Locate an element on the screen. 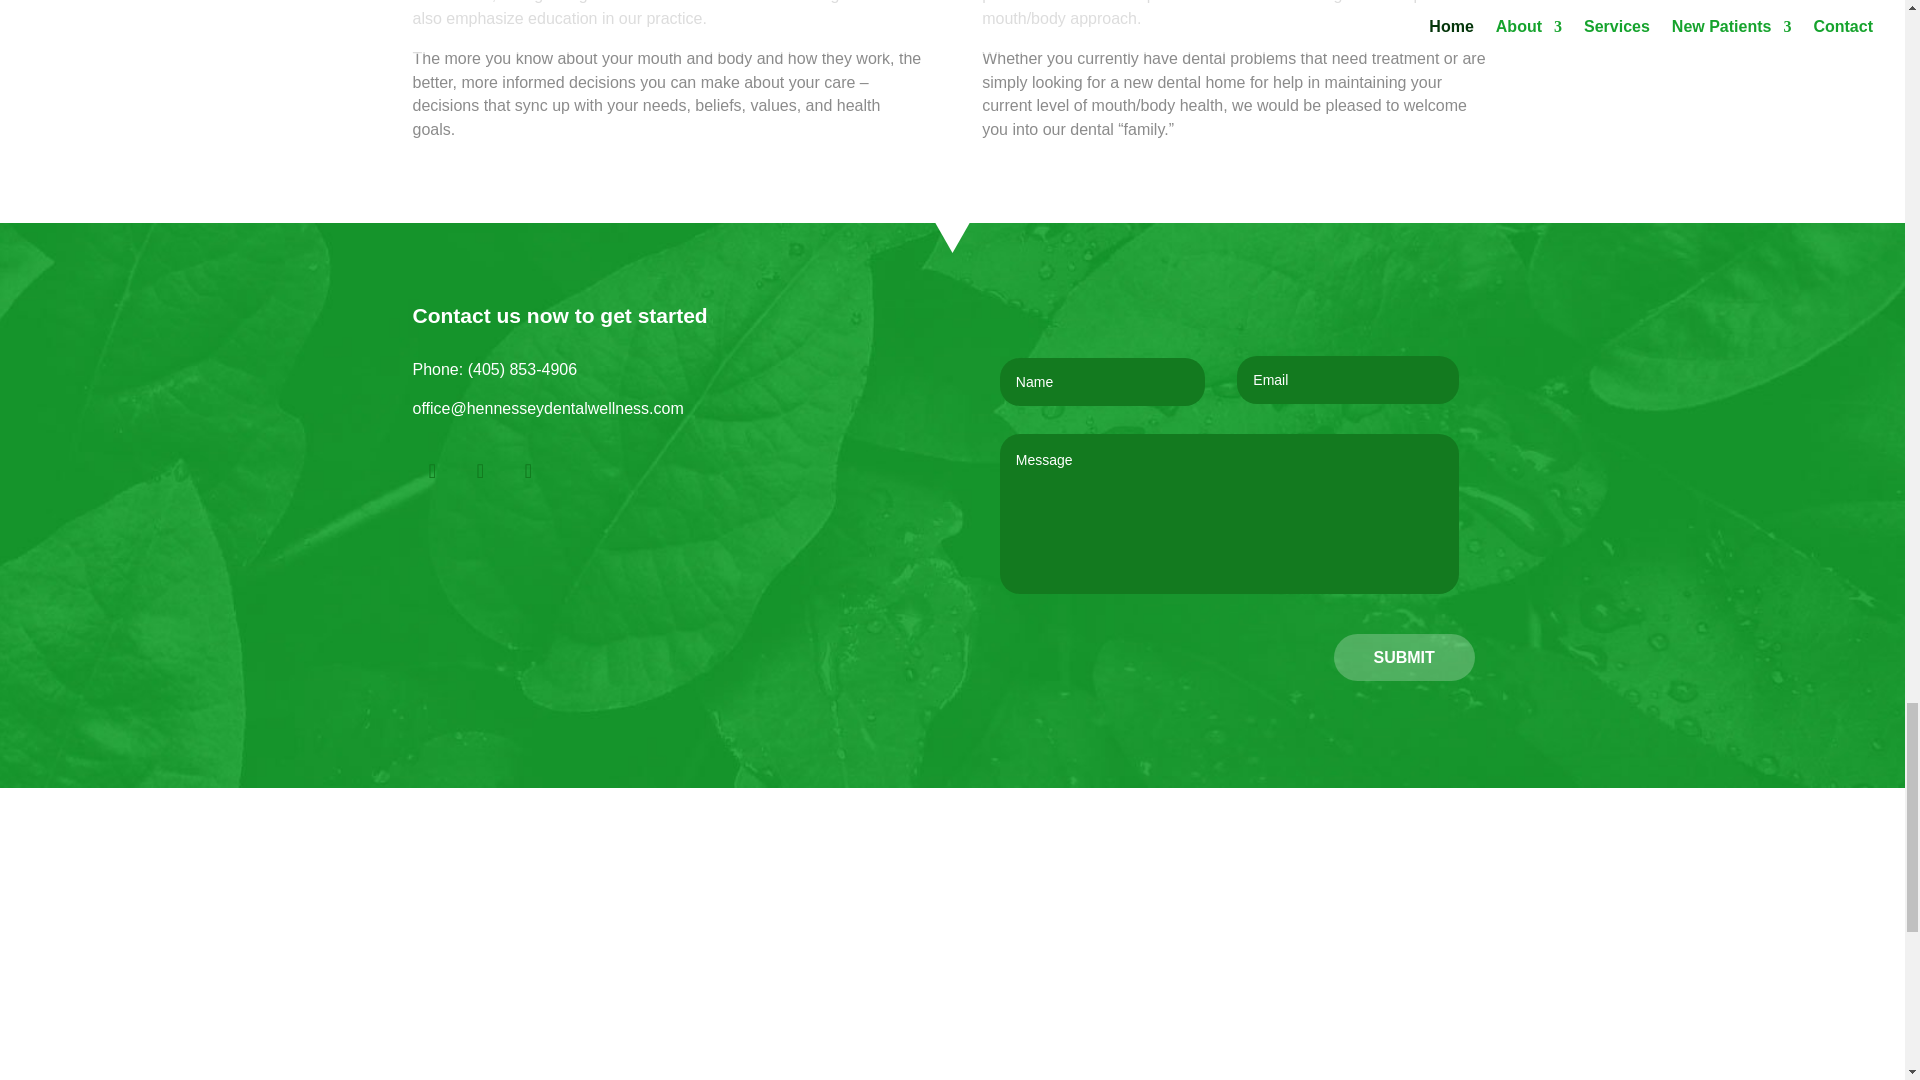 The height and width of the screenshot is (1080, 1920). Twitter is located at coordinates (480, 471).